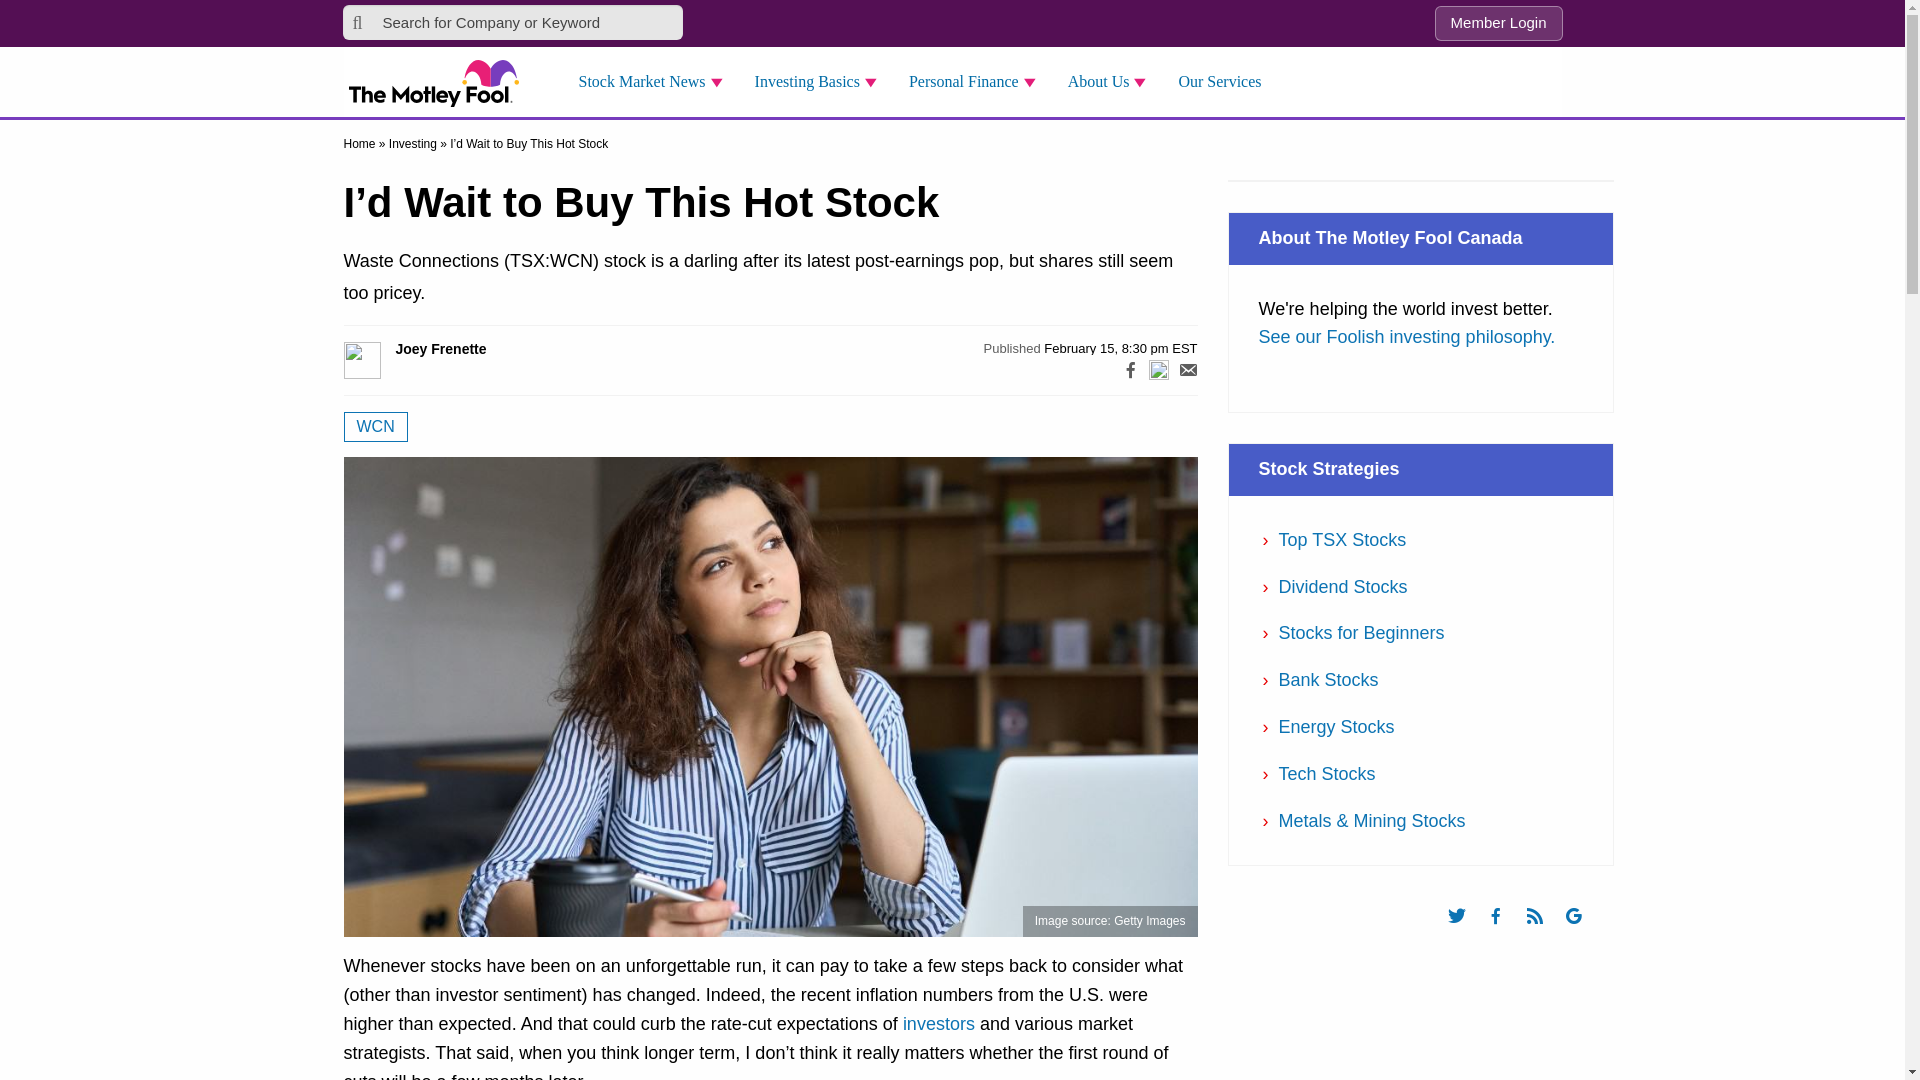  What do you see at coordinates (1505, 933) in the screenshot?
I see `Like us on Facebook` at bounding box center [1505, 933].